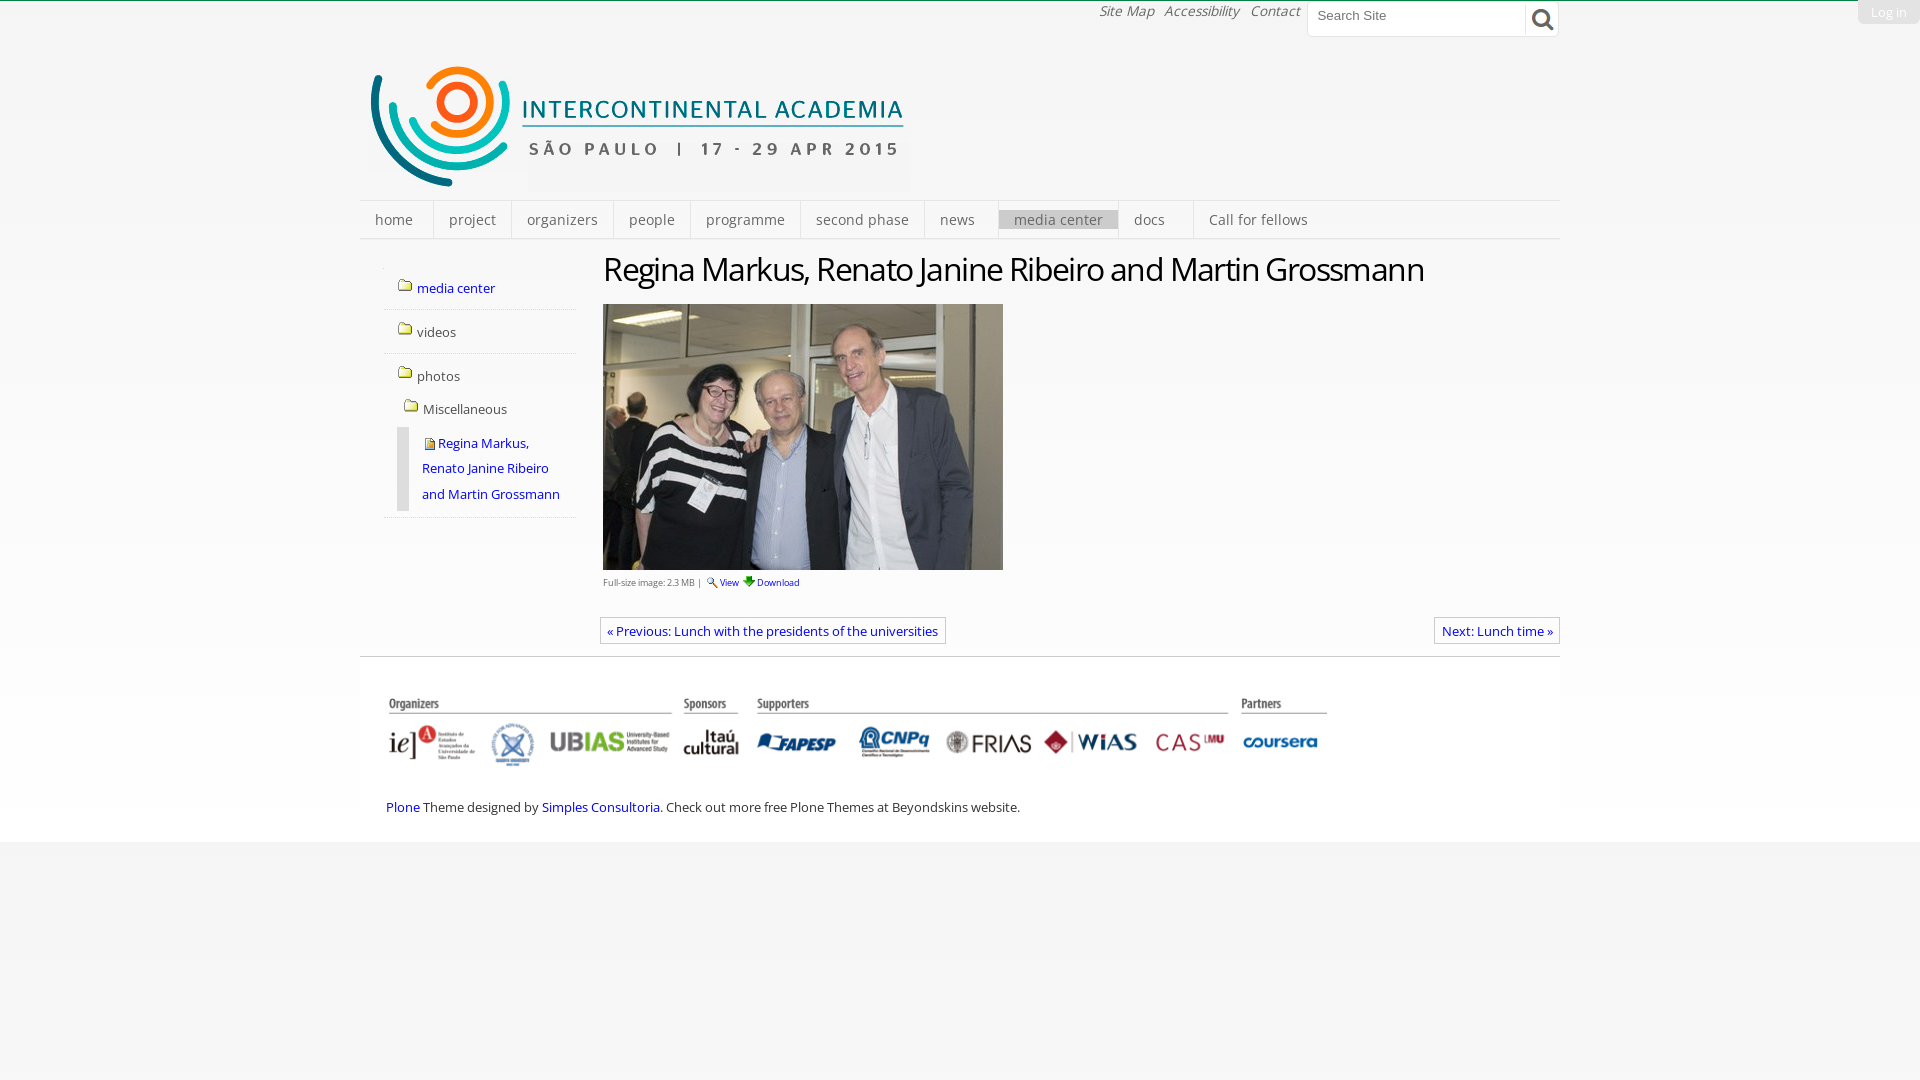 This screenshot has height=1080, width=1920. Describe the element at coordinates (745, 220) in the screenshot. I see `programme` at that location.